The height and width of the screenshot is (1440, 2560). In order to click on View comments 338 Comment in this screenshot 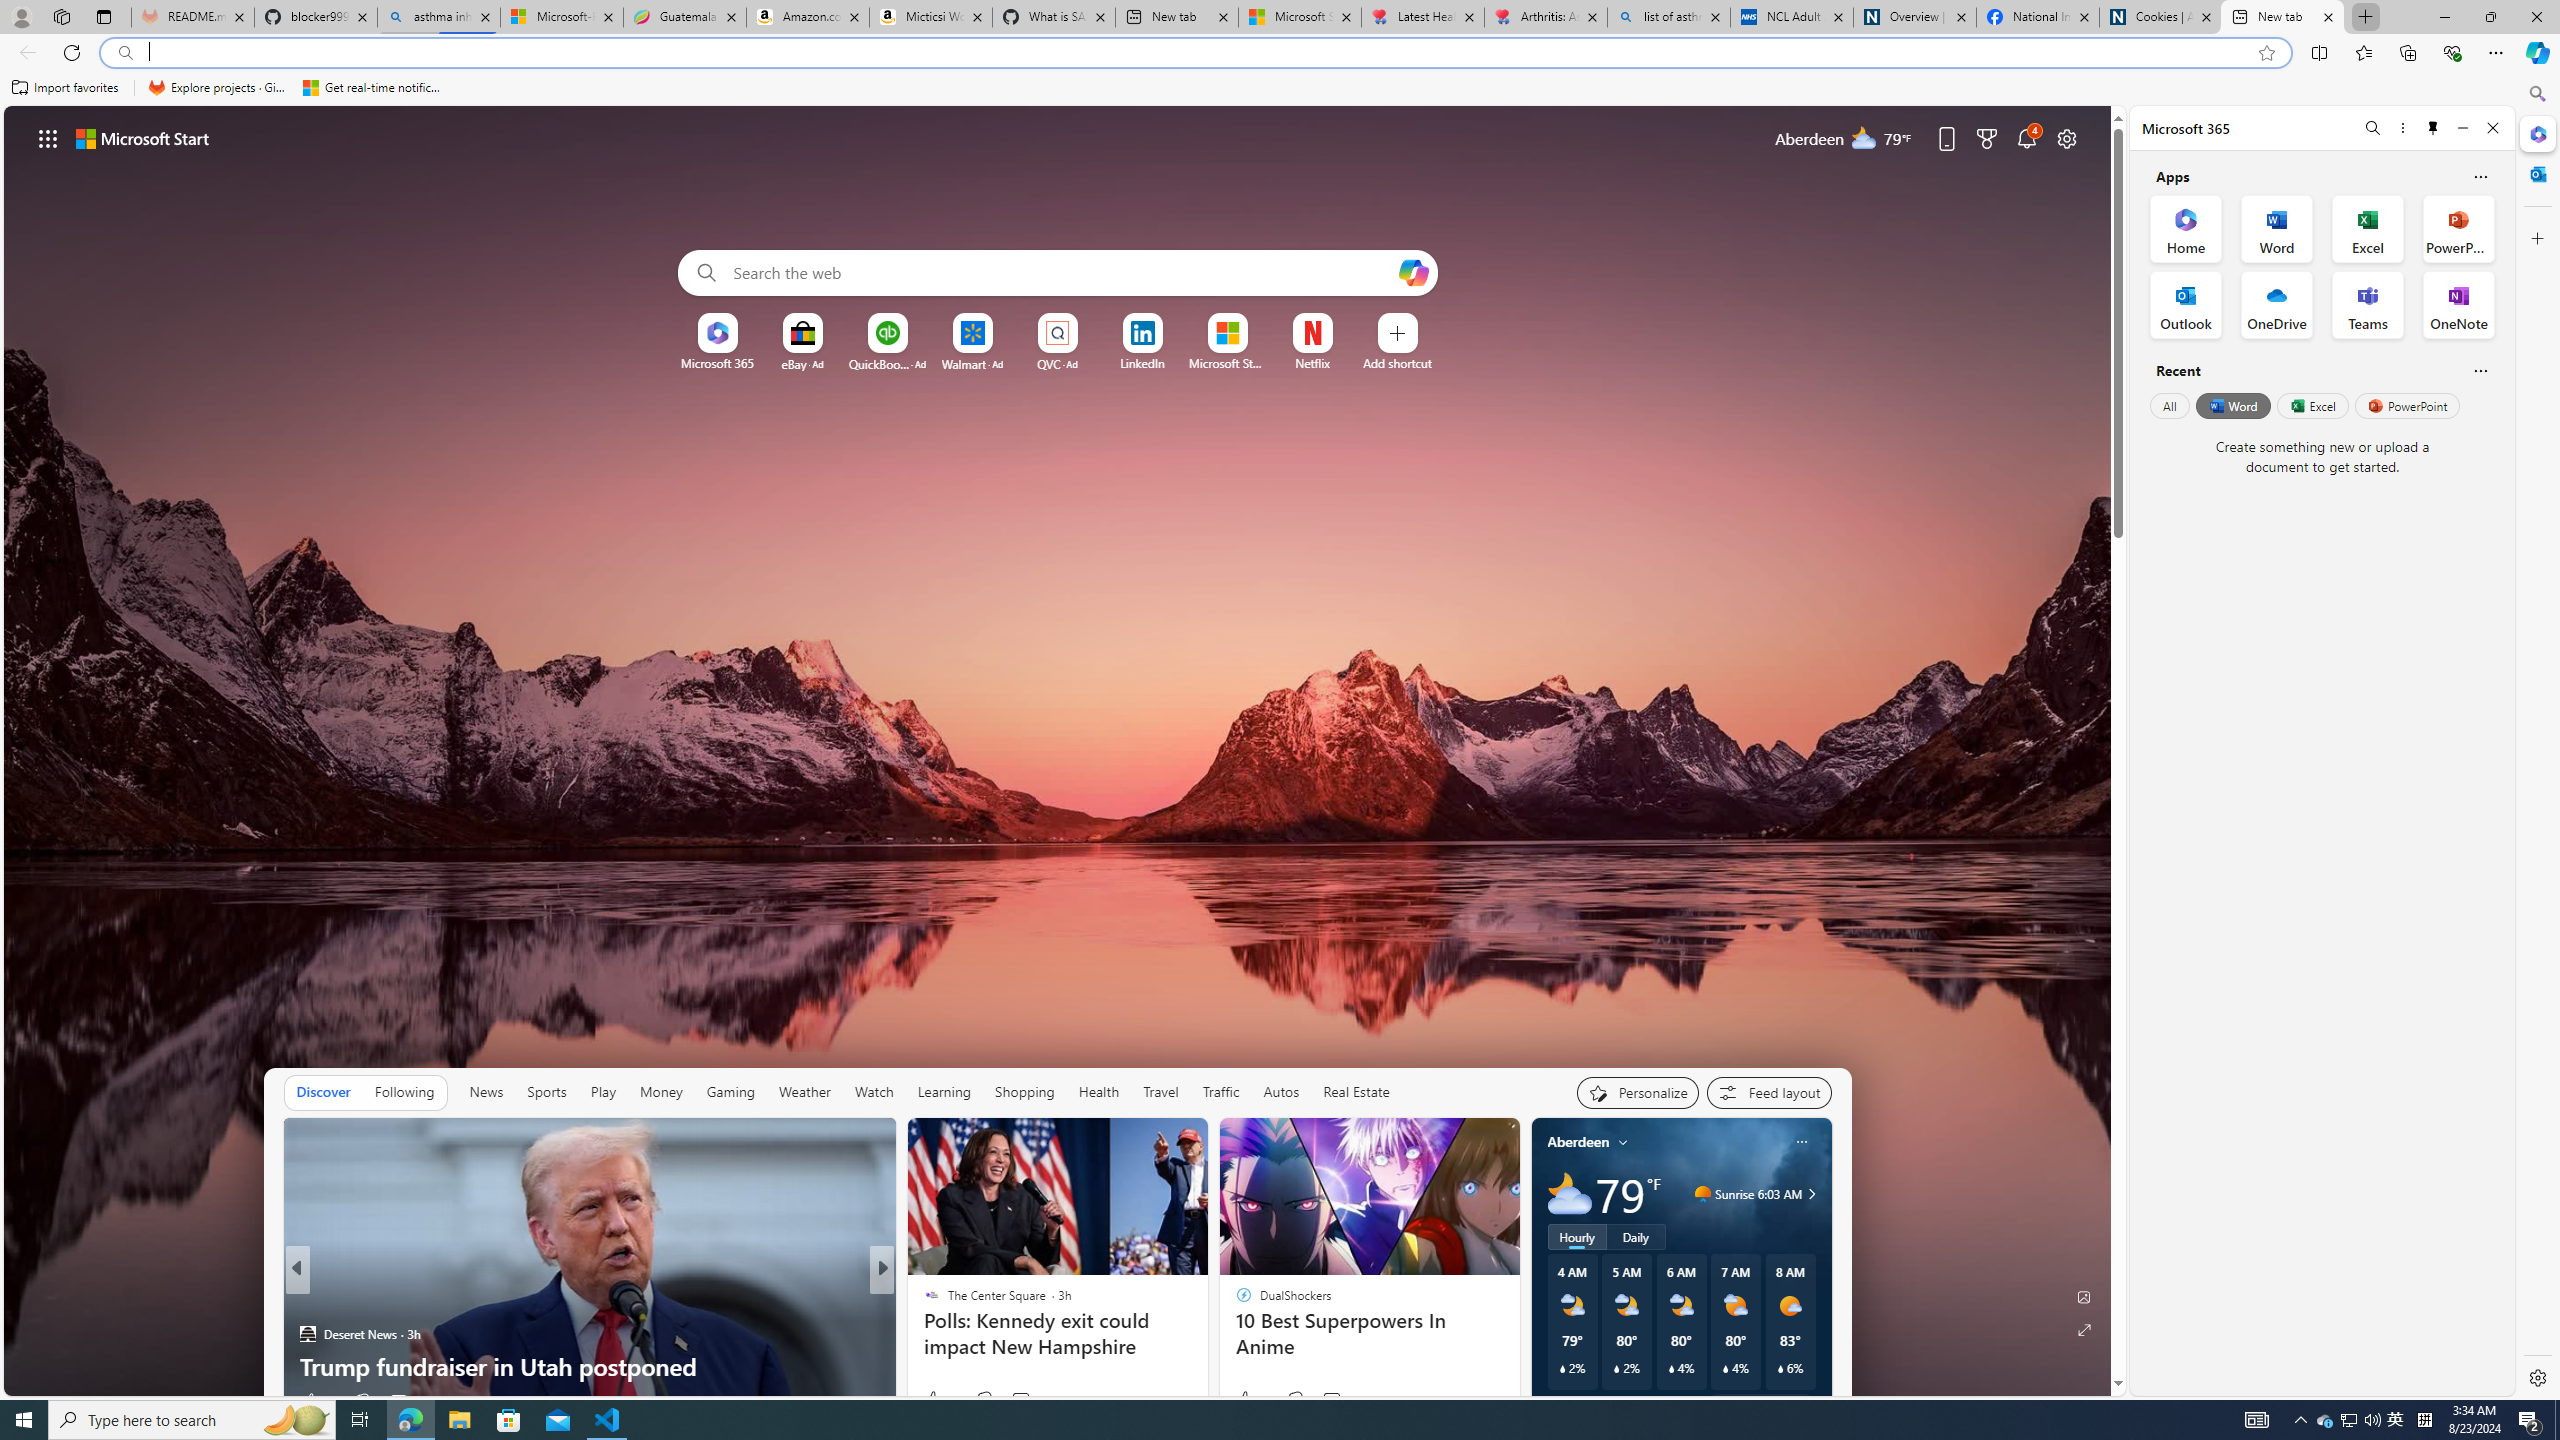, I will do `click(1026, 1400)`.